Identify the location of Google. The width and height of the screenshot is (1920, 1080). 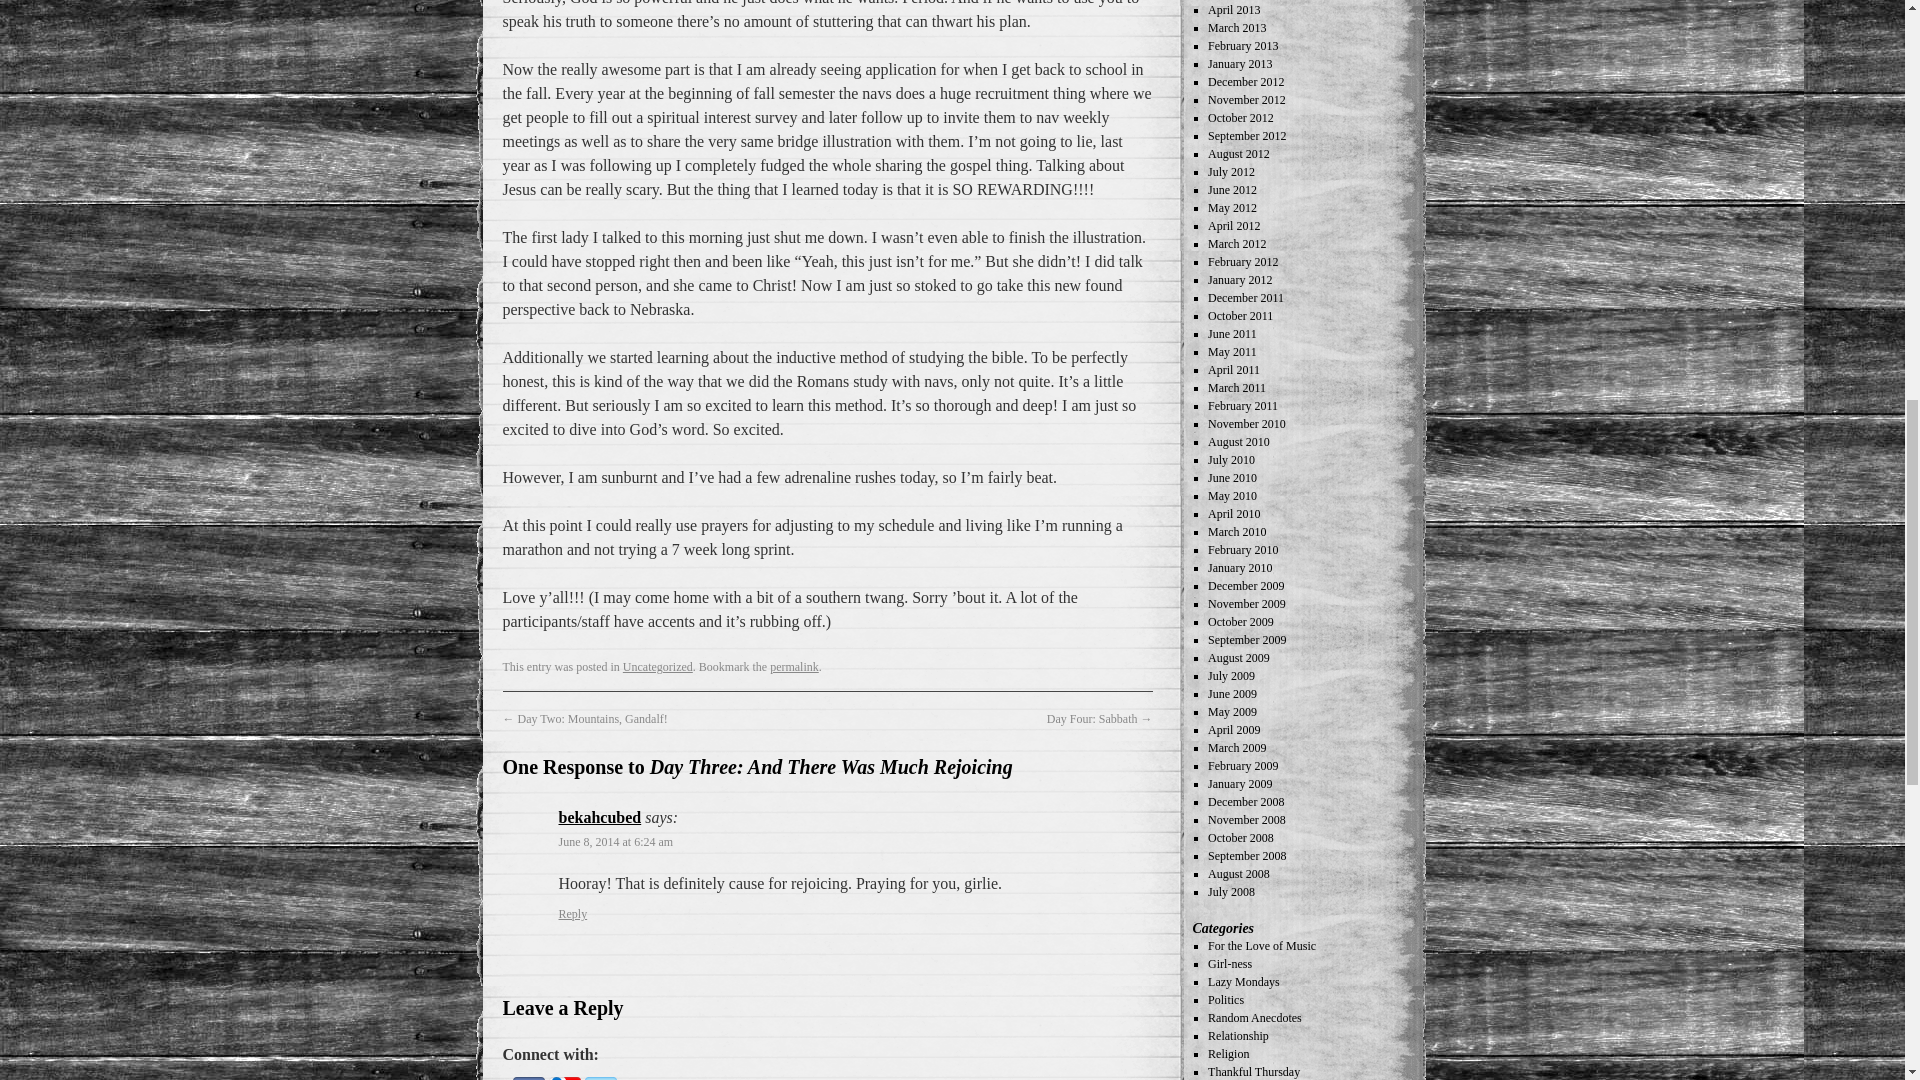
(563, 1078).